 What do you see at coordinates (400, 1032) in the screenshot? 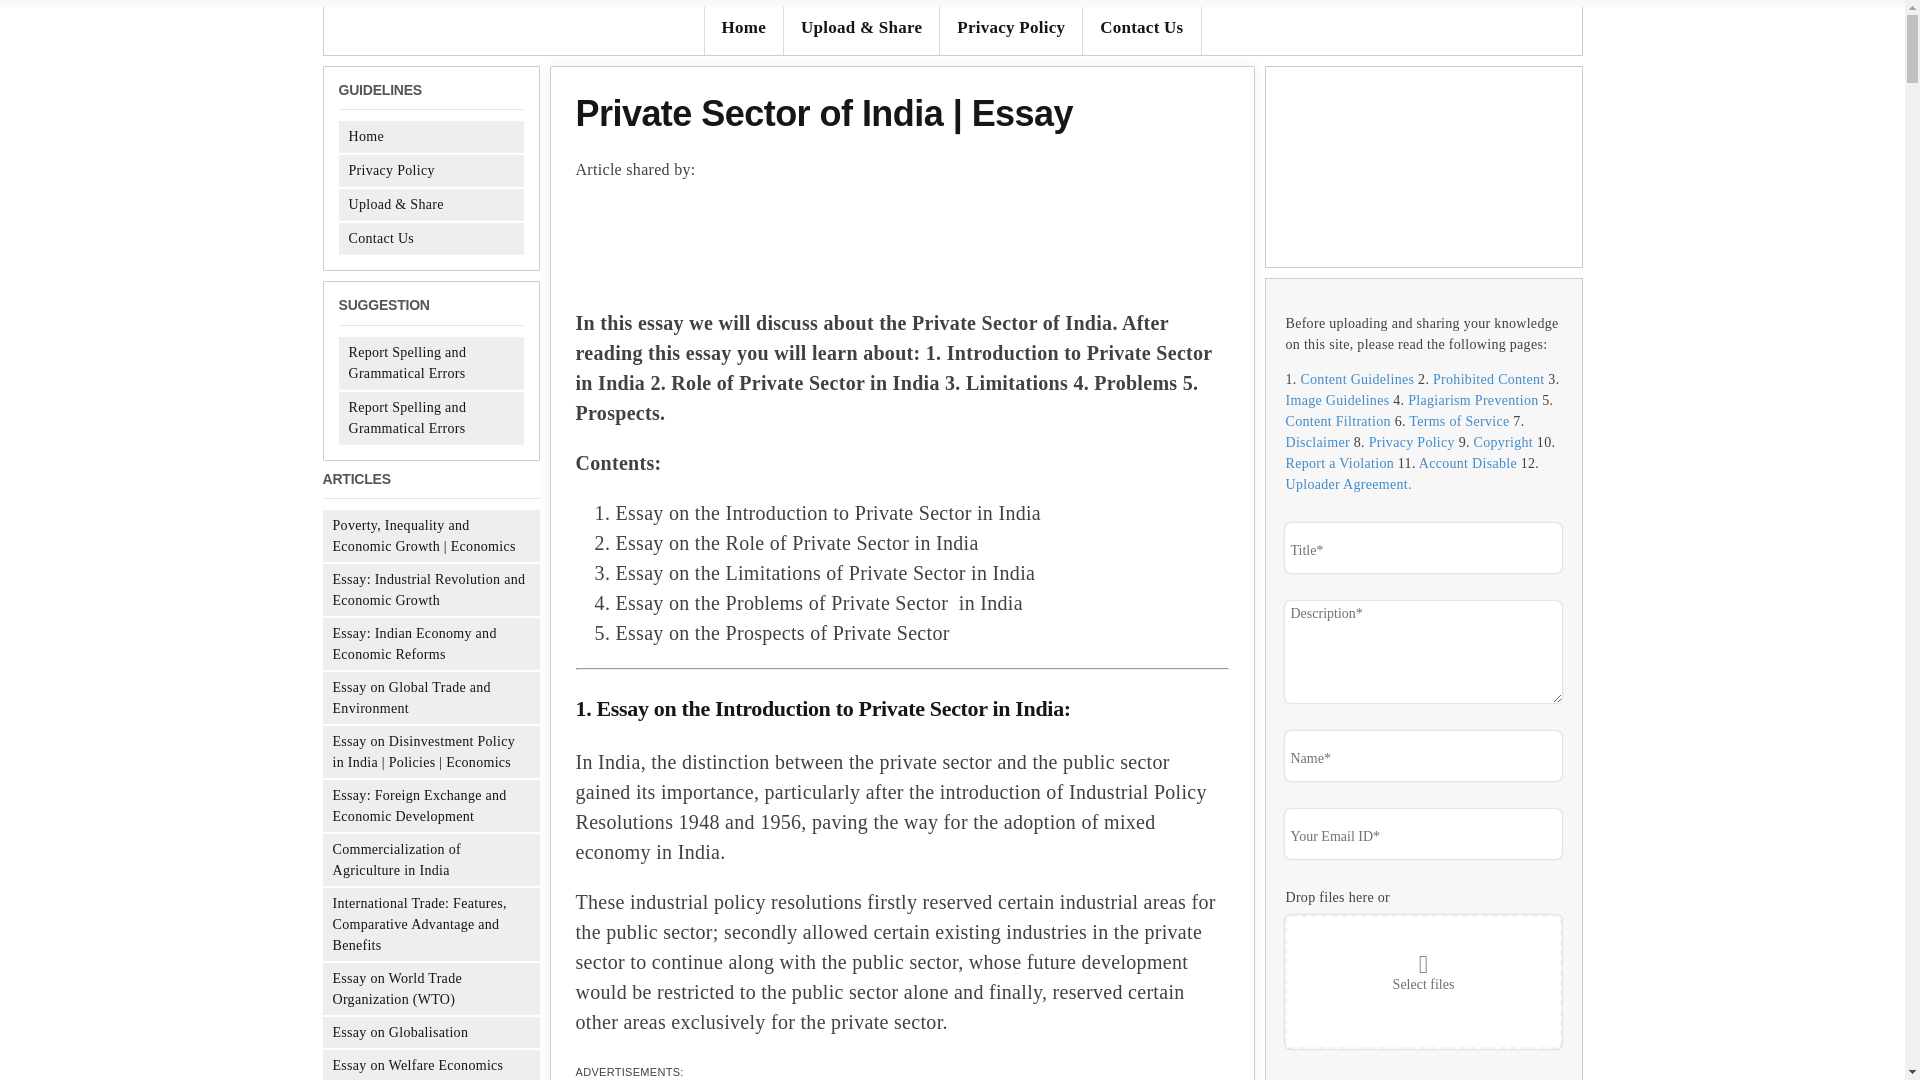
I see `Essay on Globalisation` at bounding box center [400, 1032].